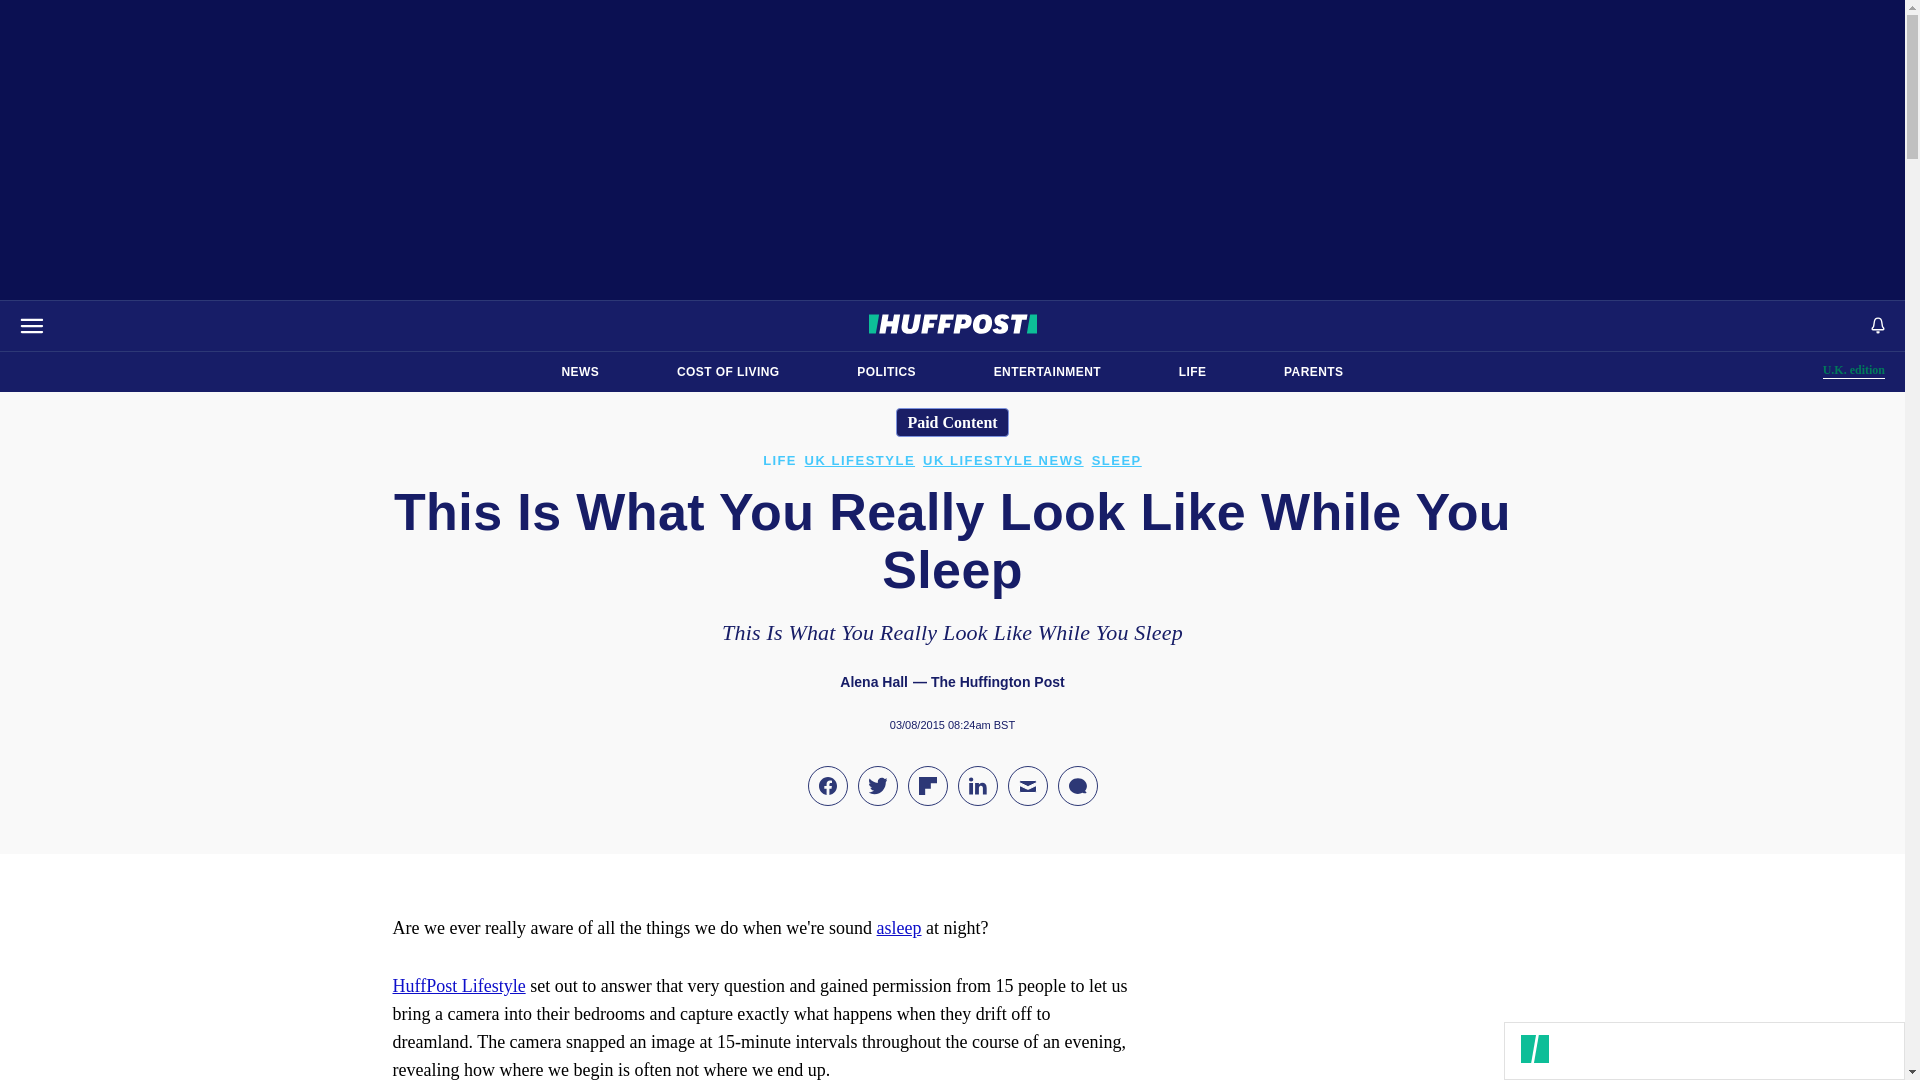 The height and width of the screenshot is (1080, 1920). Describe the element at coordinates (1854, 370) in the screenshot. I see `ENTERTAINMENT` at that location.